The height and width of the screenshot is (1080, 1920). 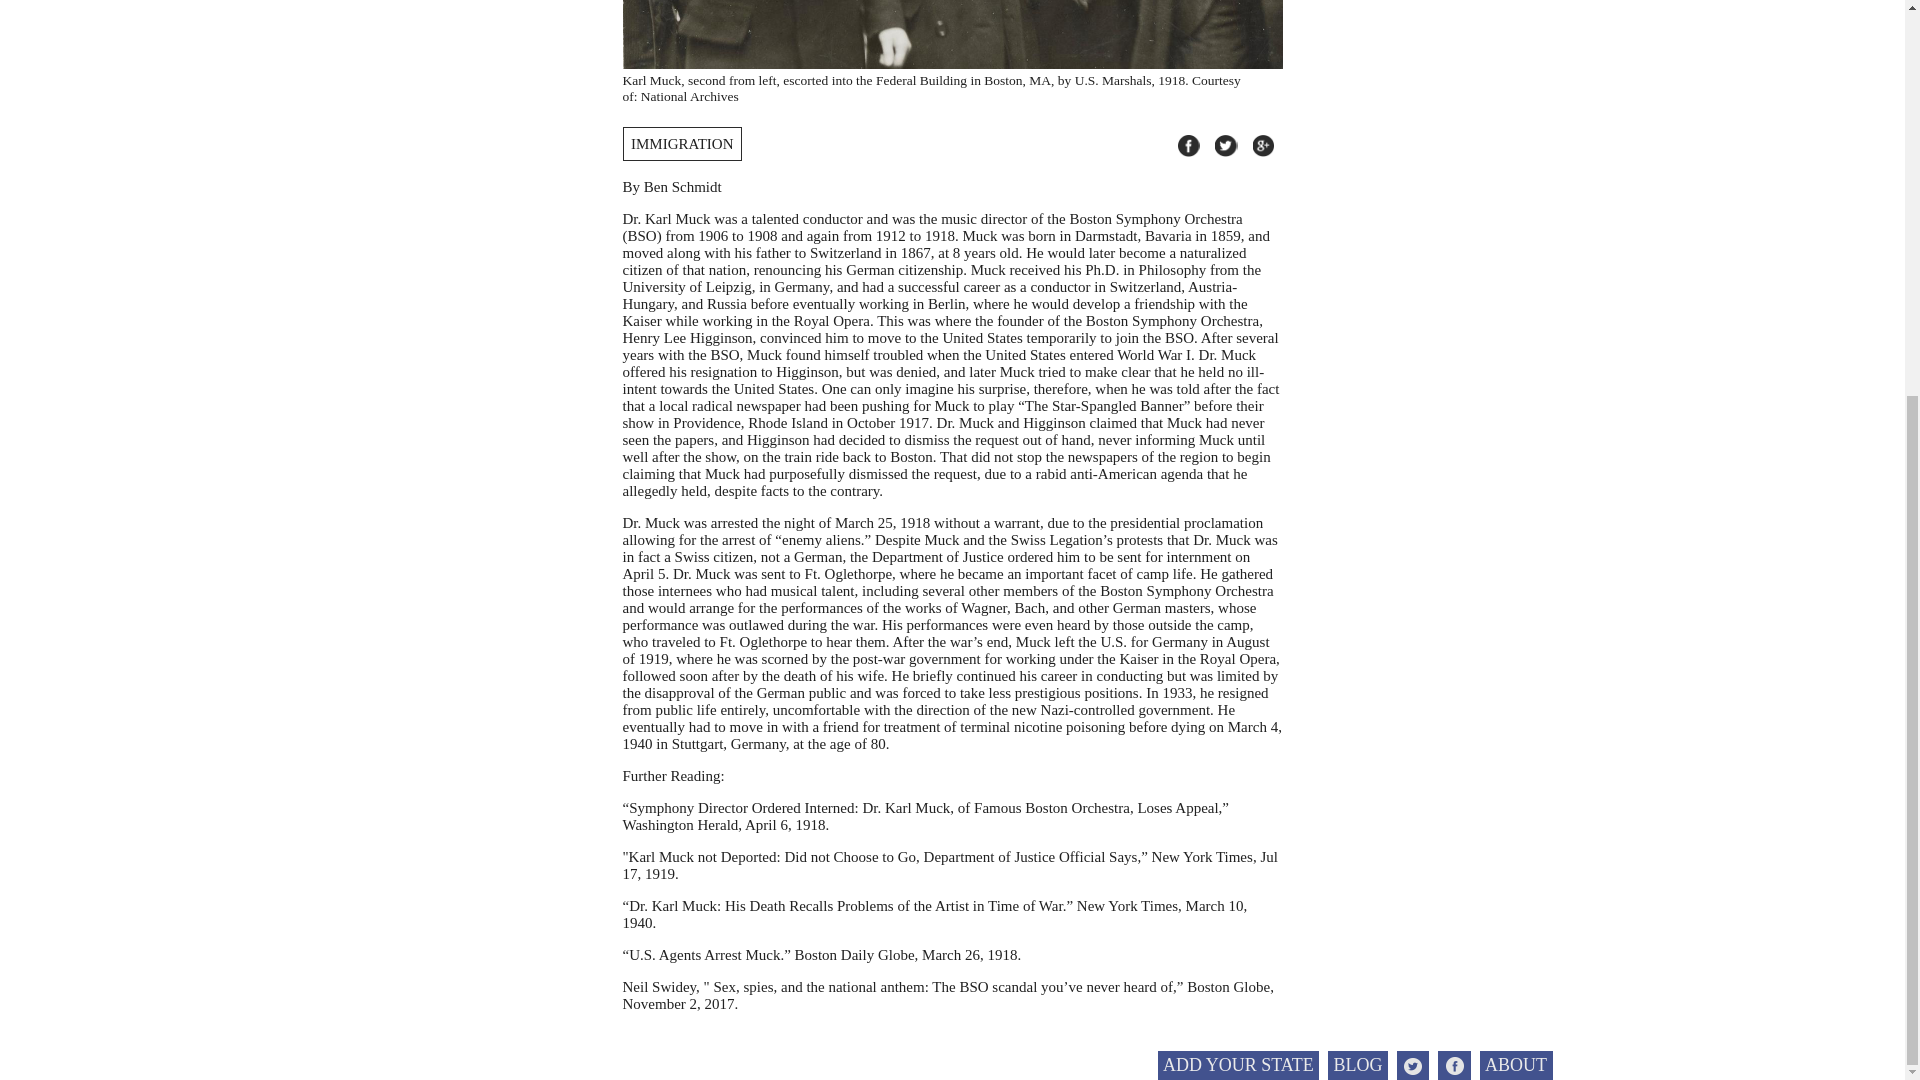 What do you see at coordinates (1516, 450) in the screenshot?
I see `ABOUT` at bounding box center [1516, 450].